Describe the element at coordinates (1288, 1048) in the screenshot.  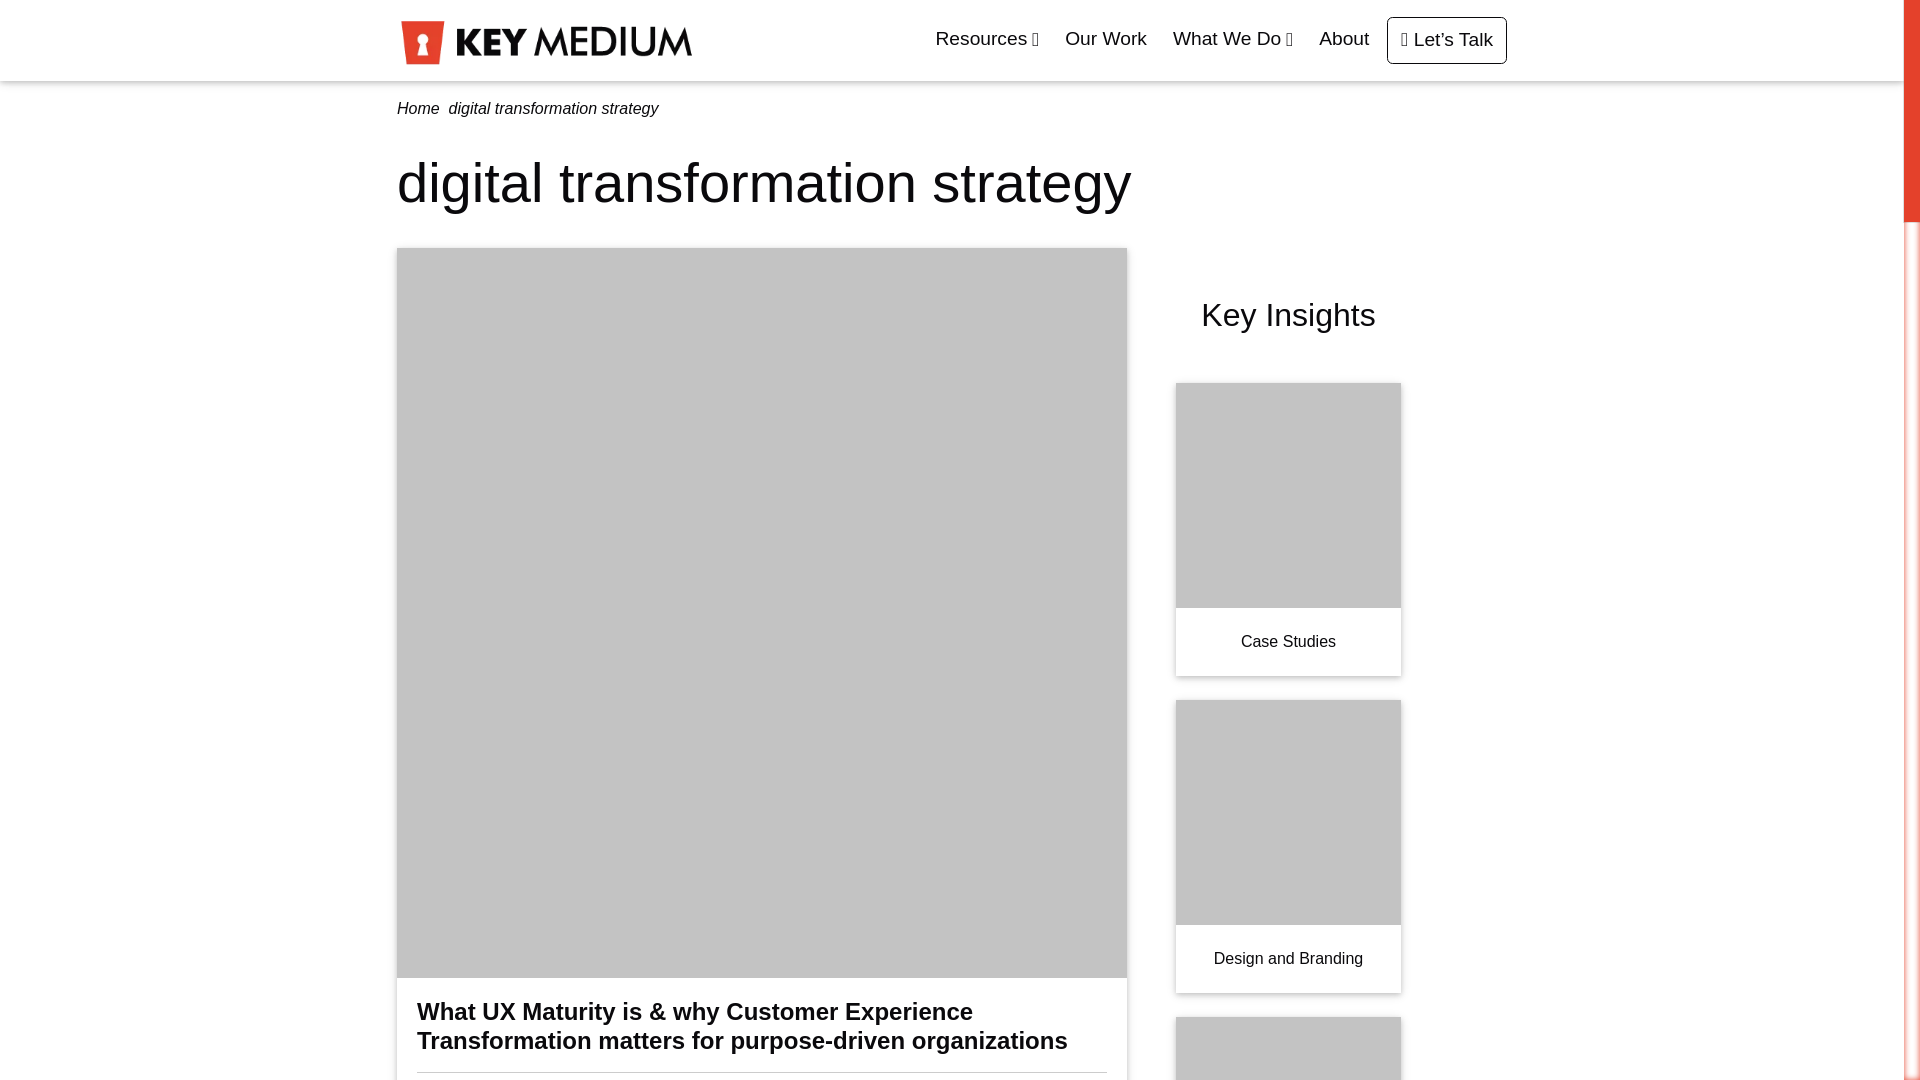
I see `Digital Marketing` at that location.